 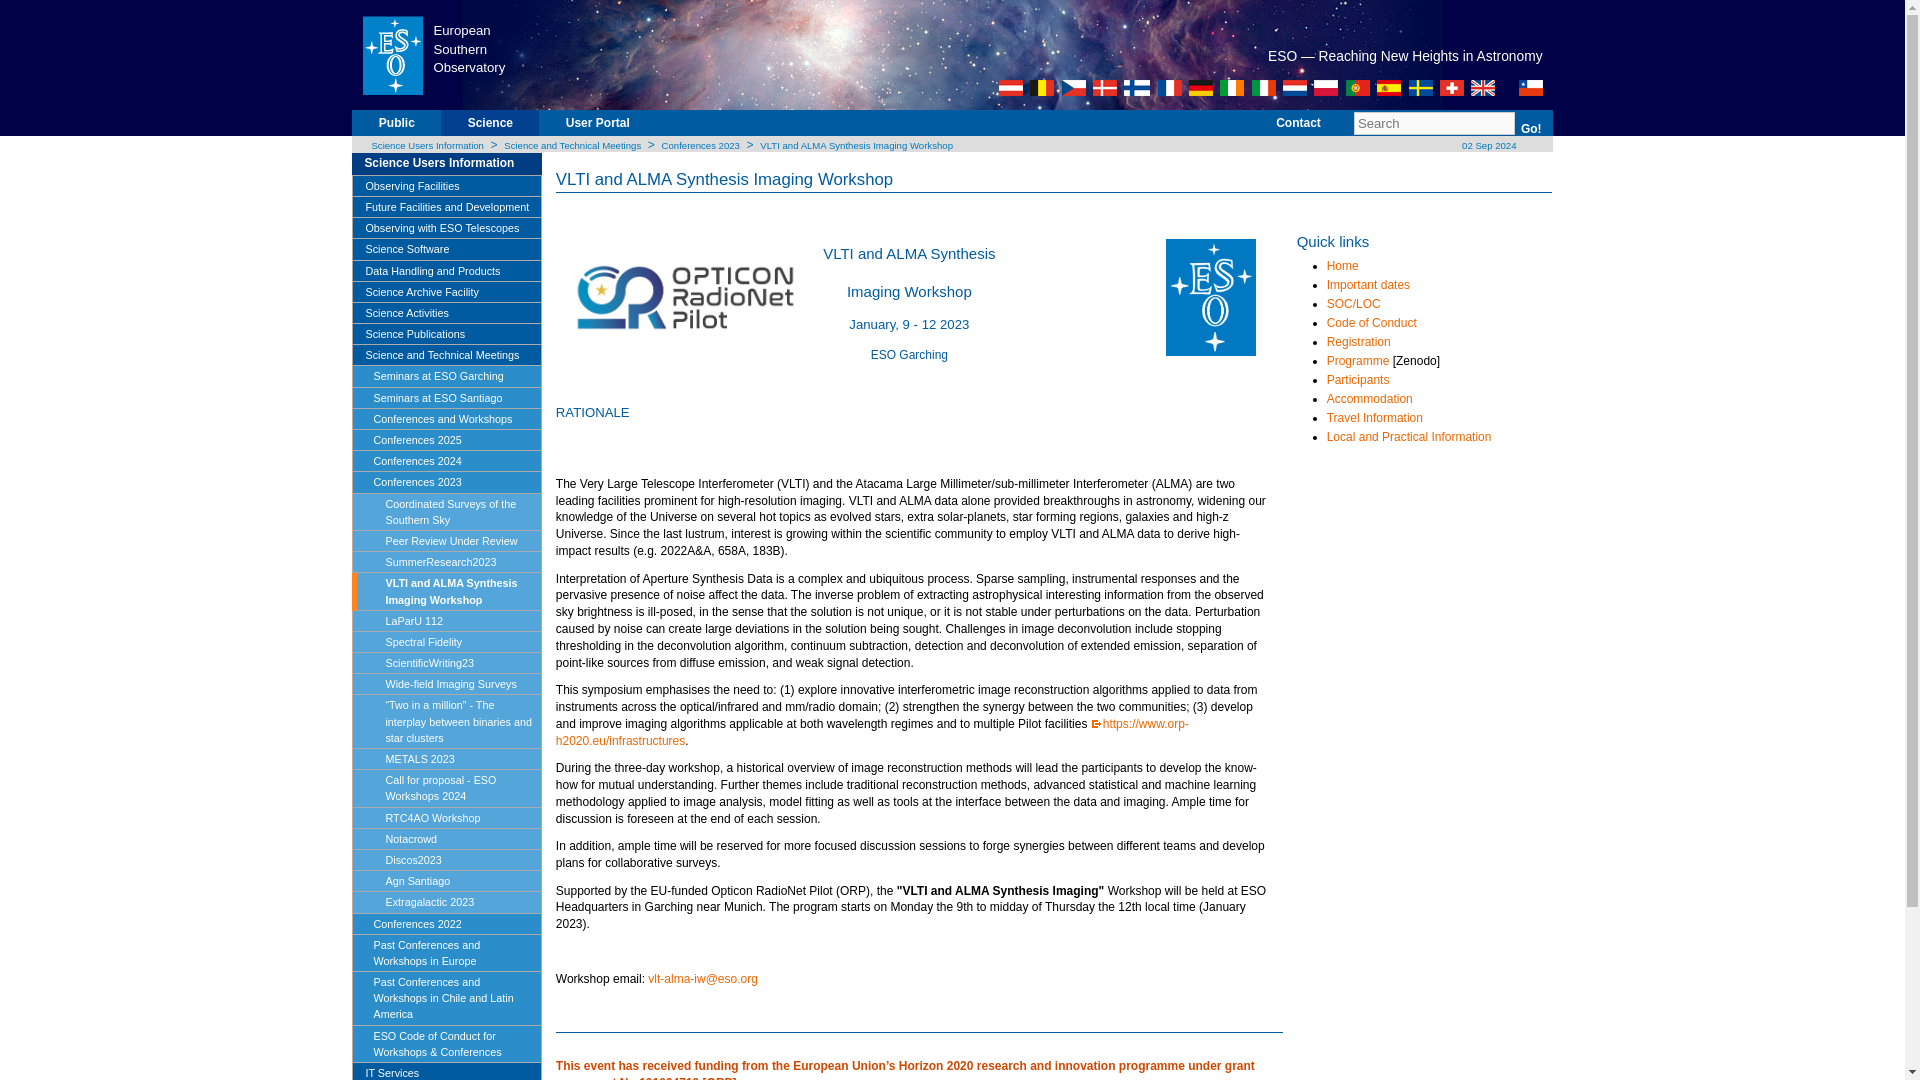 What do you see at coordinates (446, 186) in the screenshot?
I see `Observing Facilities` at bounding box center [446, 186].